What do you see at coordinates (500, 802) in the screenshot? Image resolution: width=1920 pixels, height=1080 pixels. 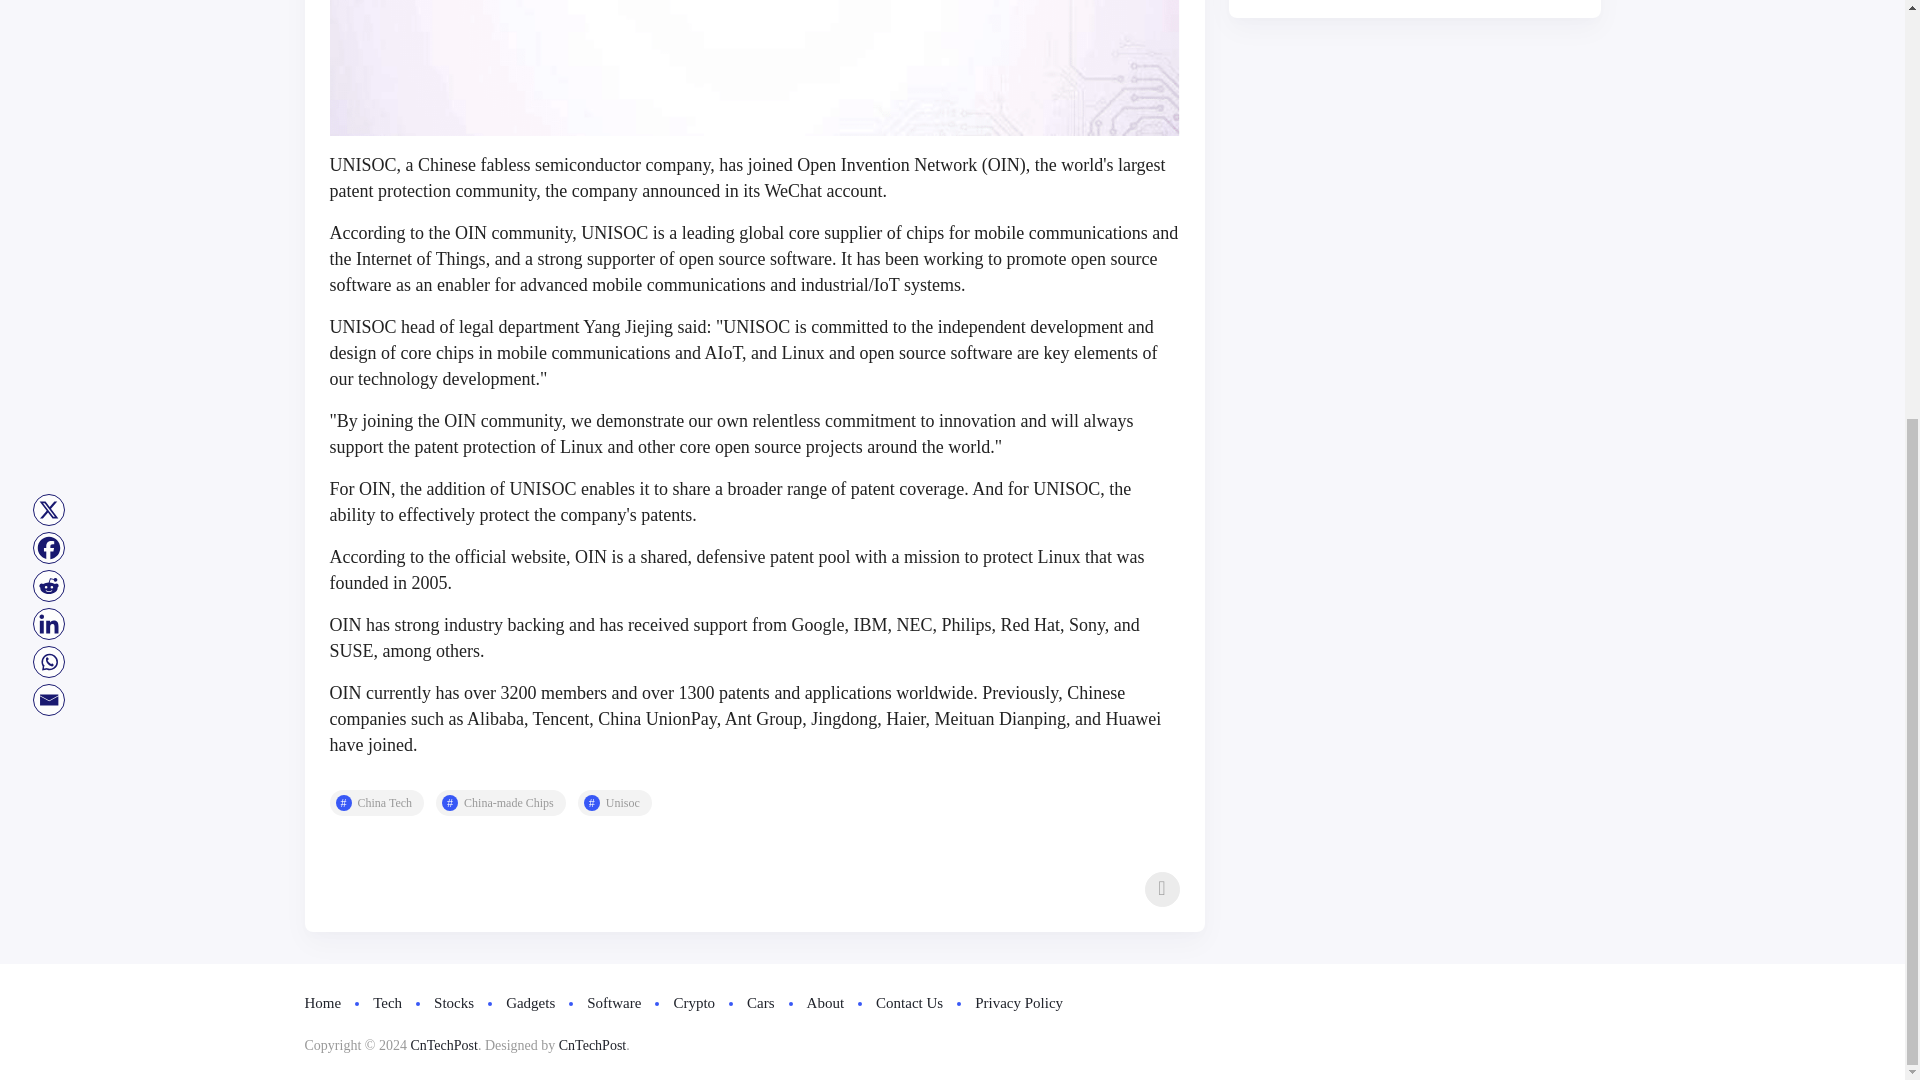 I see `China-made Chips` at bounding box center [500, 802].